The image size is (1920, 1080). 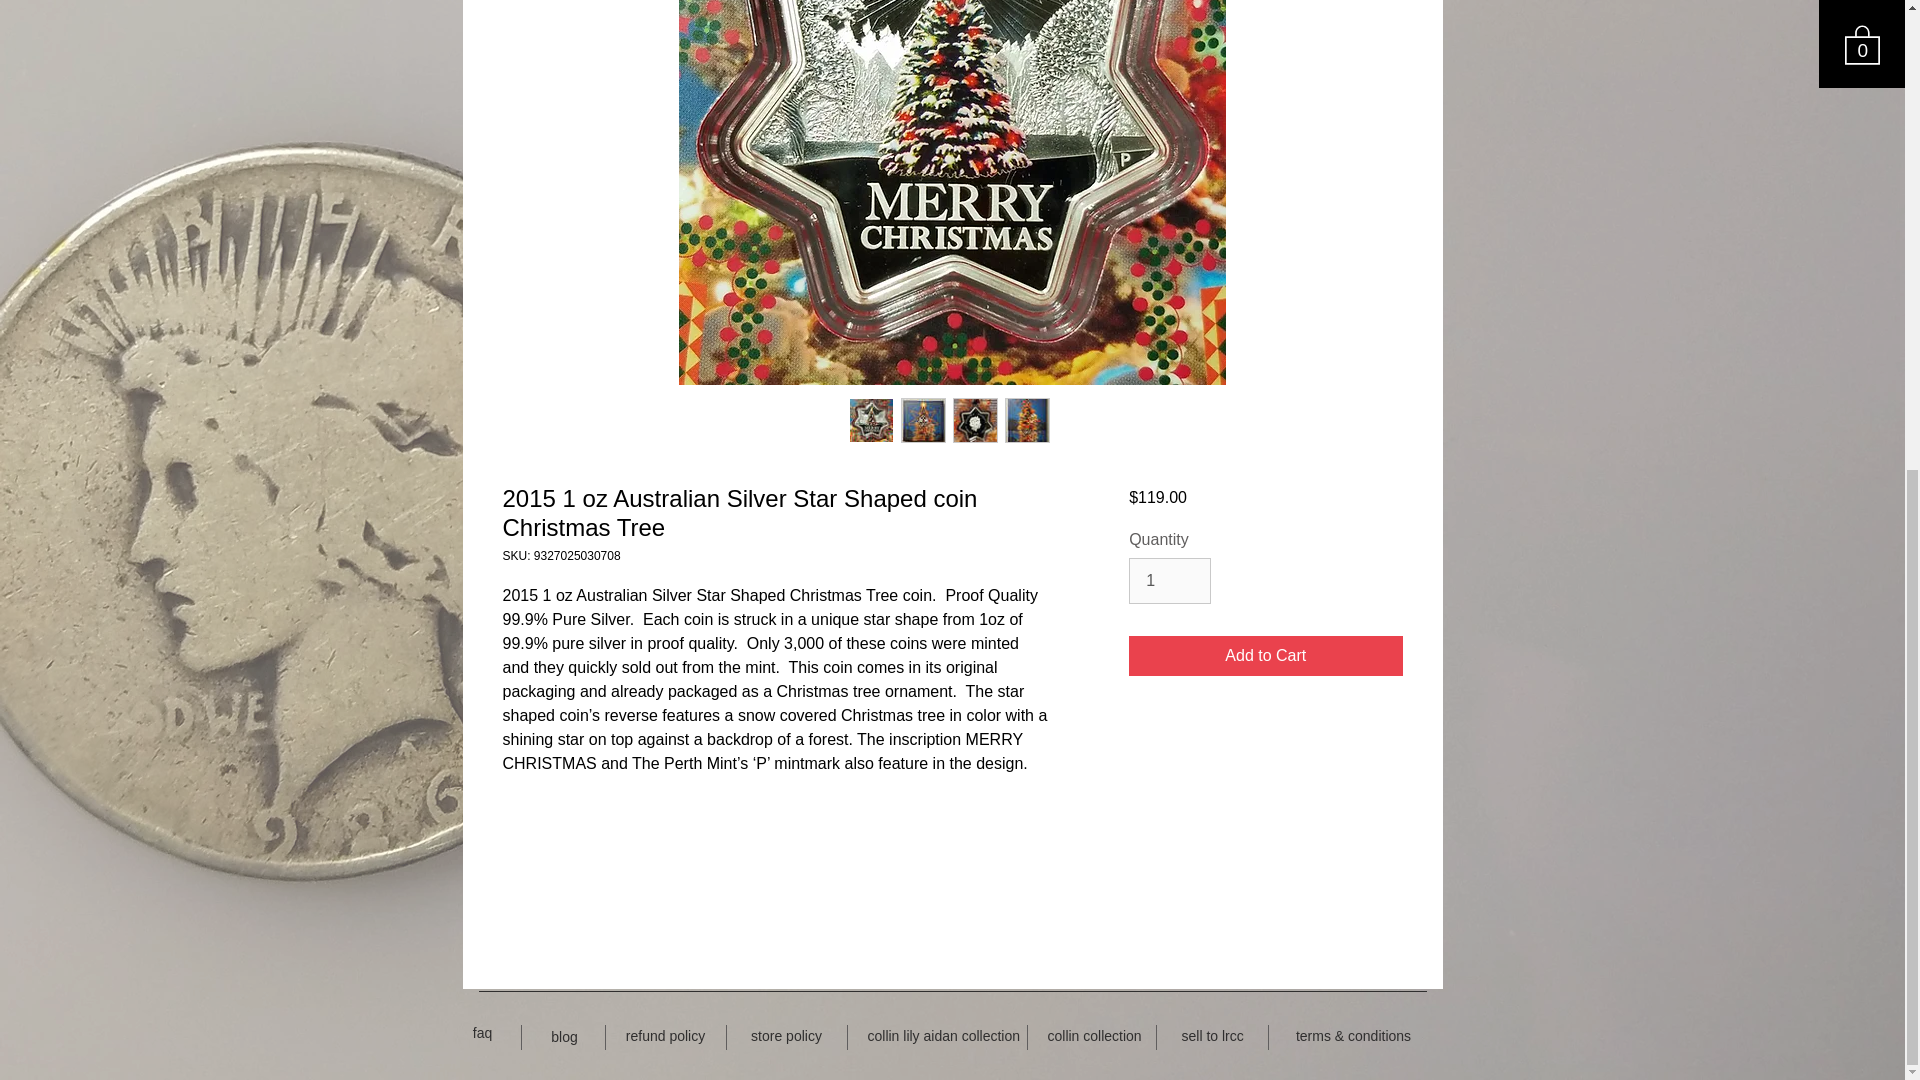 What do you see at coordinates (482, 1034) in the screenshot?
I see `faq` at bounding box center [482, 1034].